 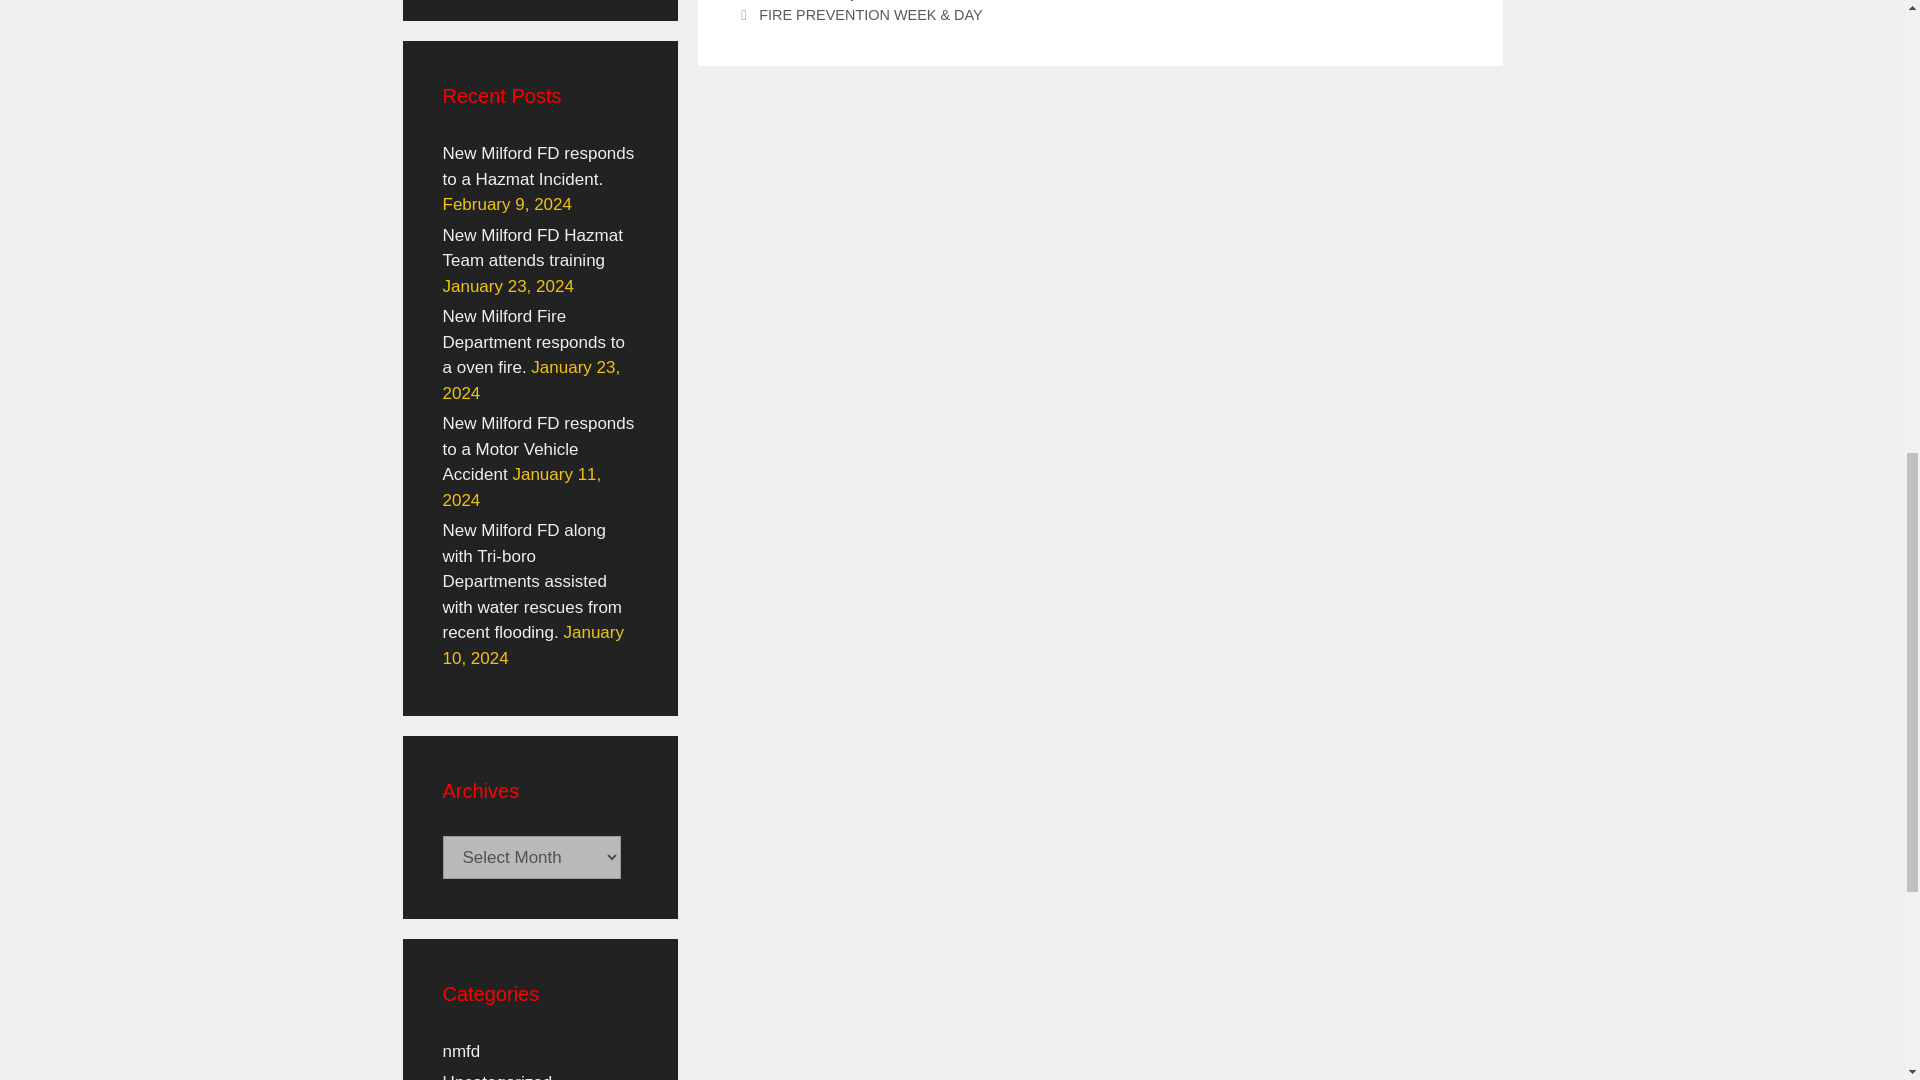 I want to click on New Milford FD Hazmat Team attends training, so click(x=532, y=248).